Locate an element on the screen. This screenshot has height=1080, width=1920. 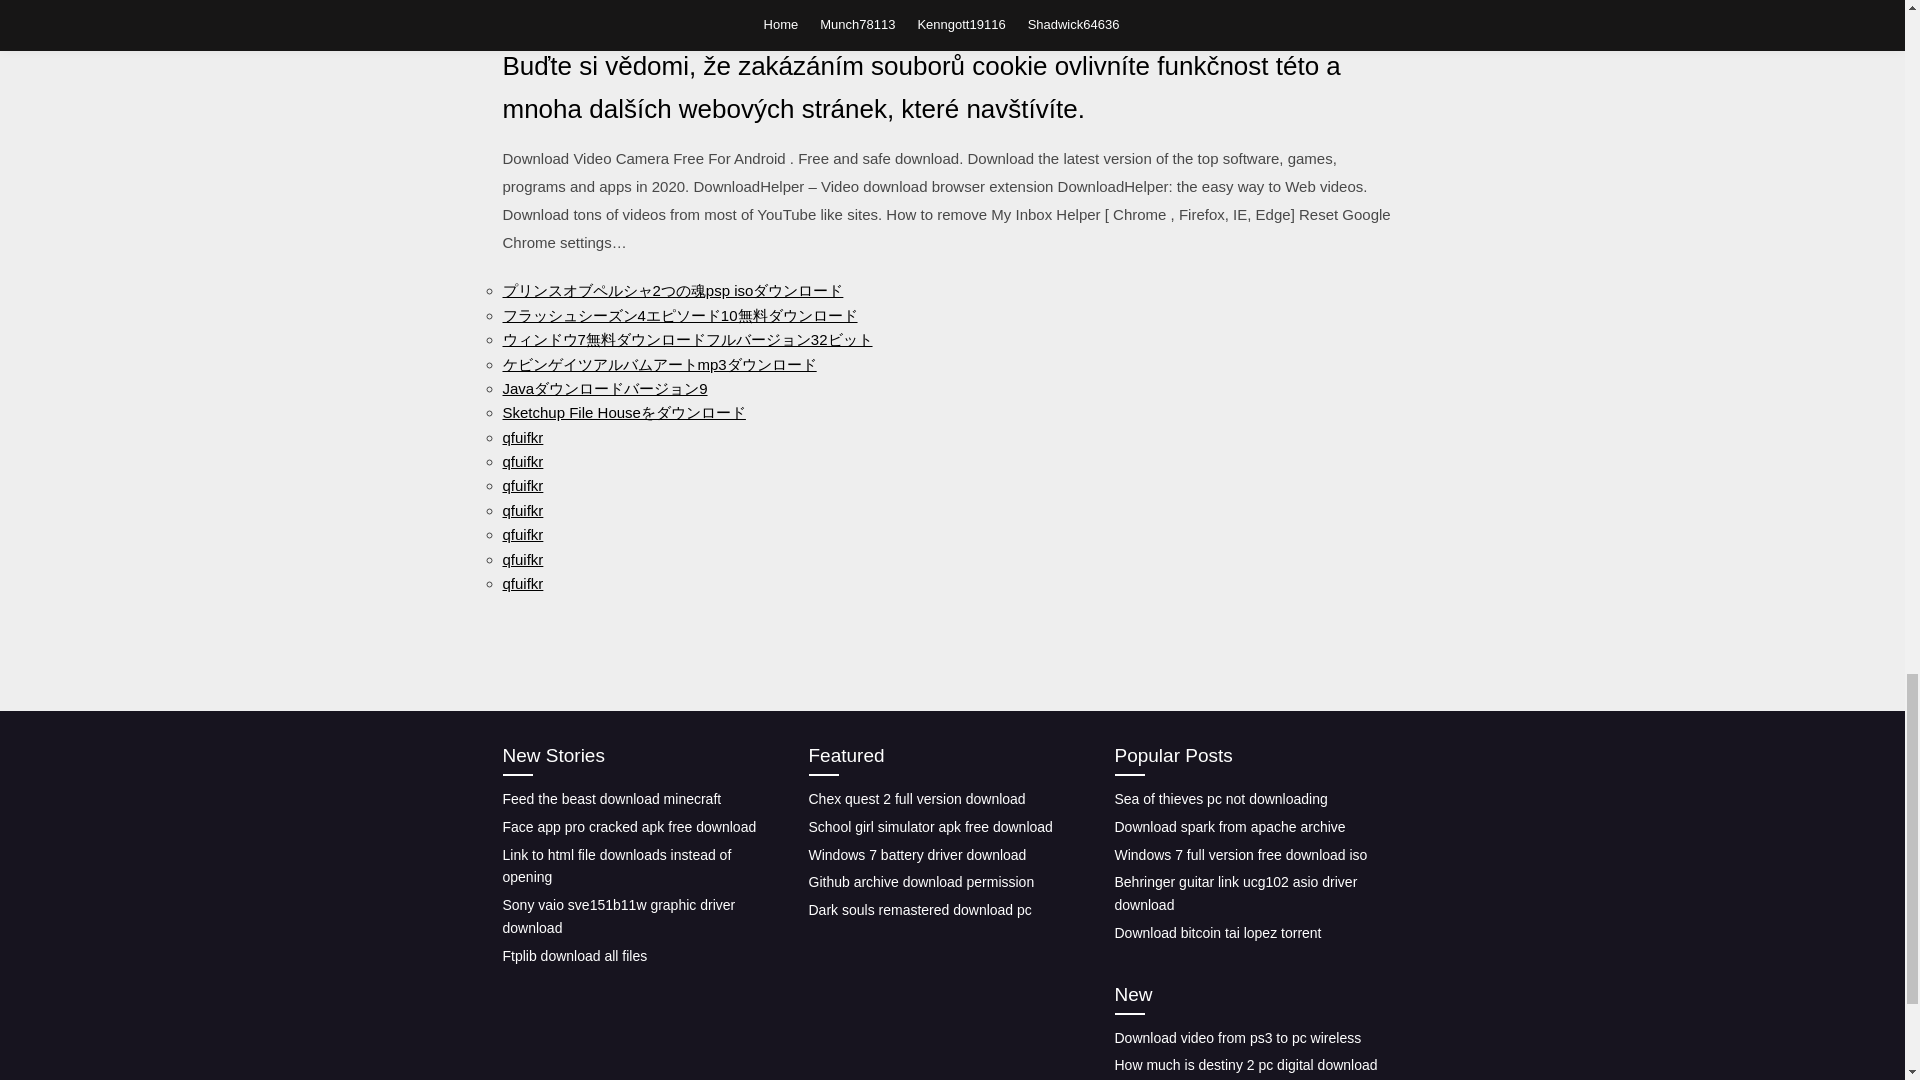
Download spark from apache archive is located at coordinates (1229, 826).